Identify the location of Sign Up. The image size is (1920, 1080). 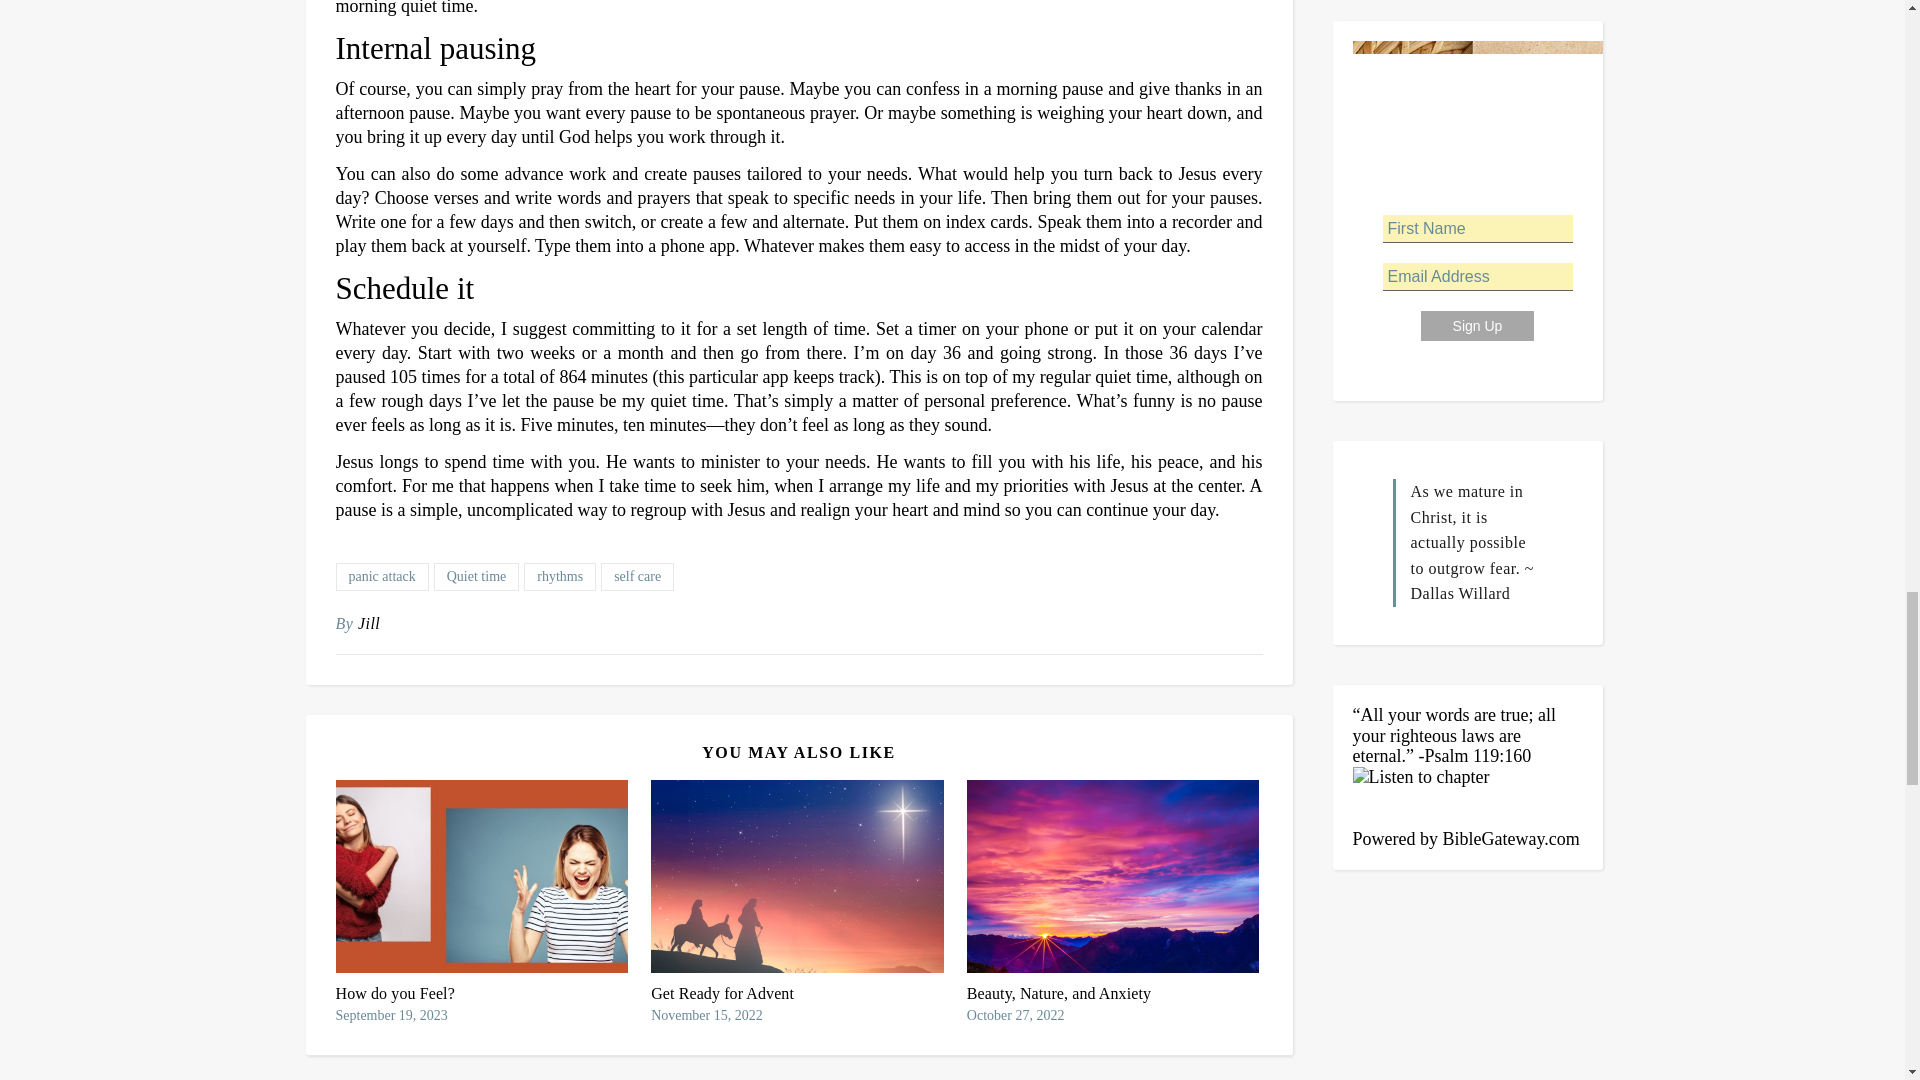
(1477, 326).